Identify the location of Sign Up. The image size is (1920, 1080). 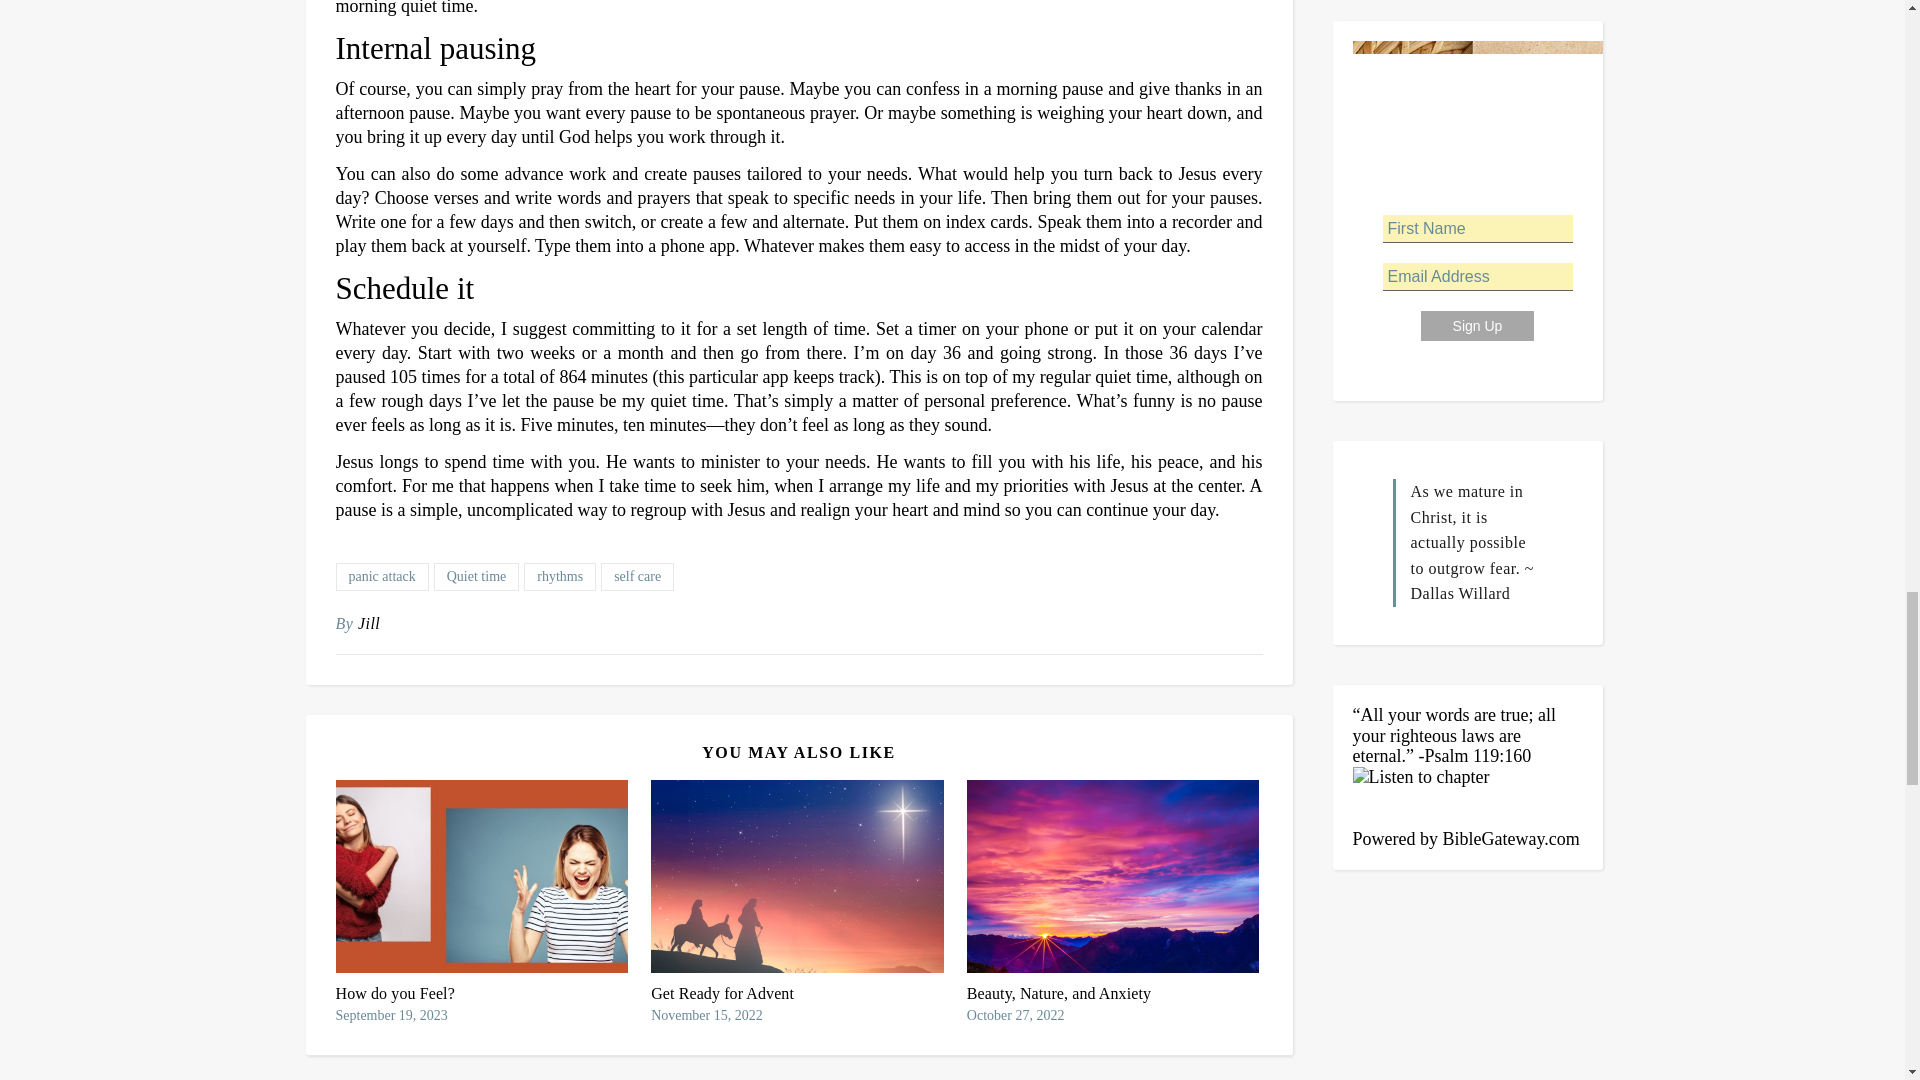
(1477, 326).